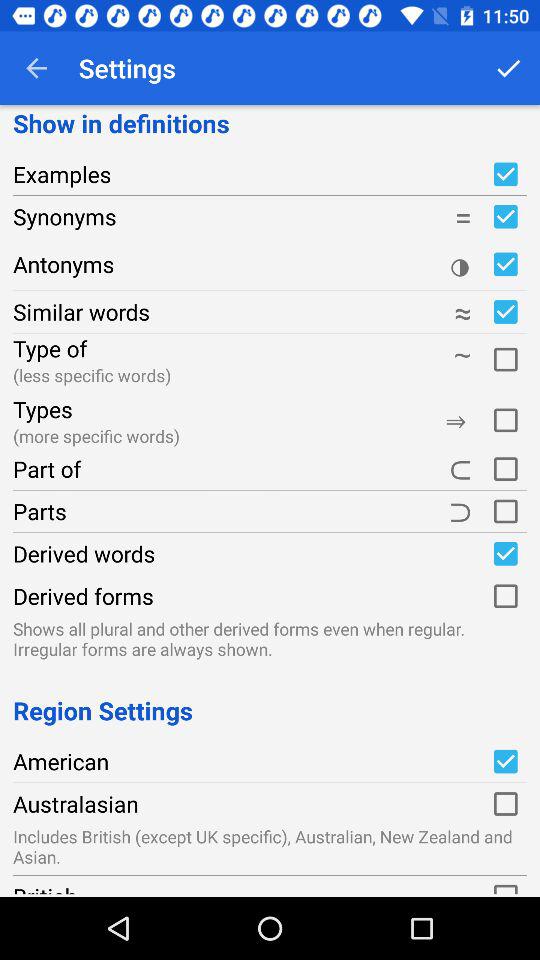 The width and height of the screenshot is (540, 960). I want to click on select checkbox, so click(505, 804).